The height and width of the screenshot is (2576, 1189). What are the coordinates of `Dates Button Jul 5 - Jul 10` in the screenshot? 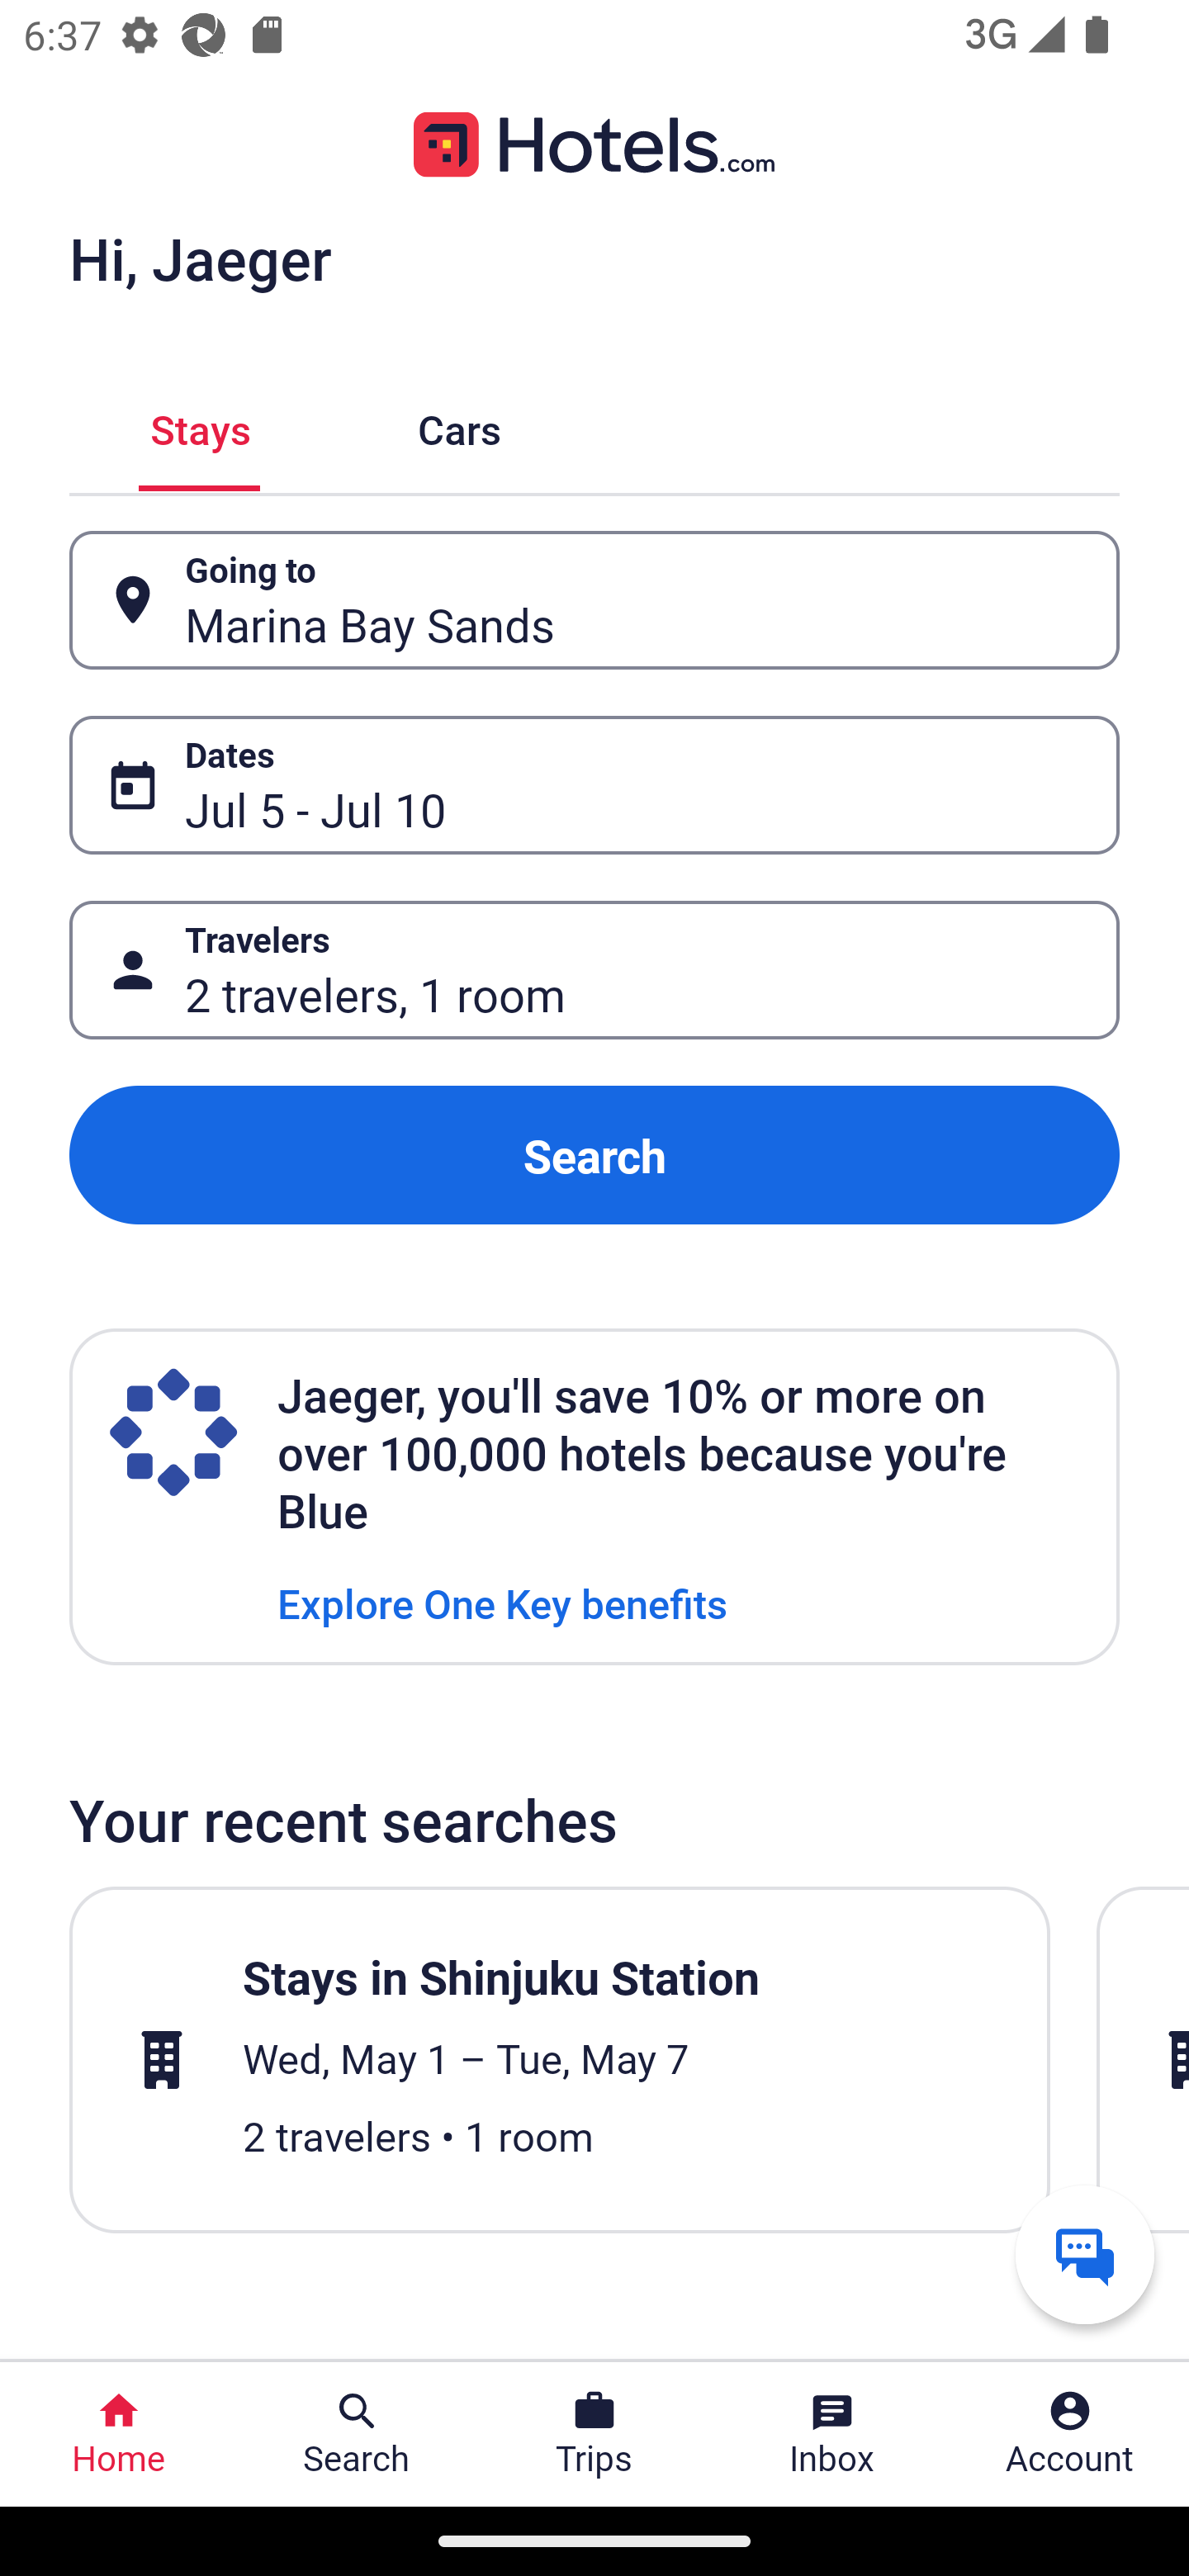 It's located at (594, 785).